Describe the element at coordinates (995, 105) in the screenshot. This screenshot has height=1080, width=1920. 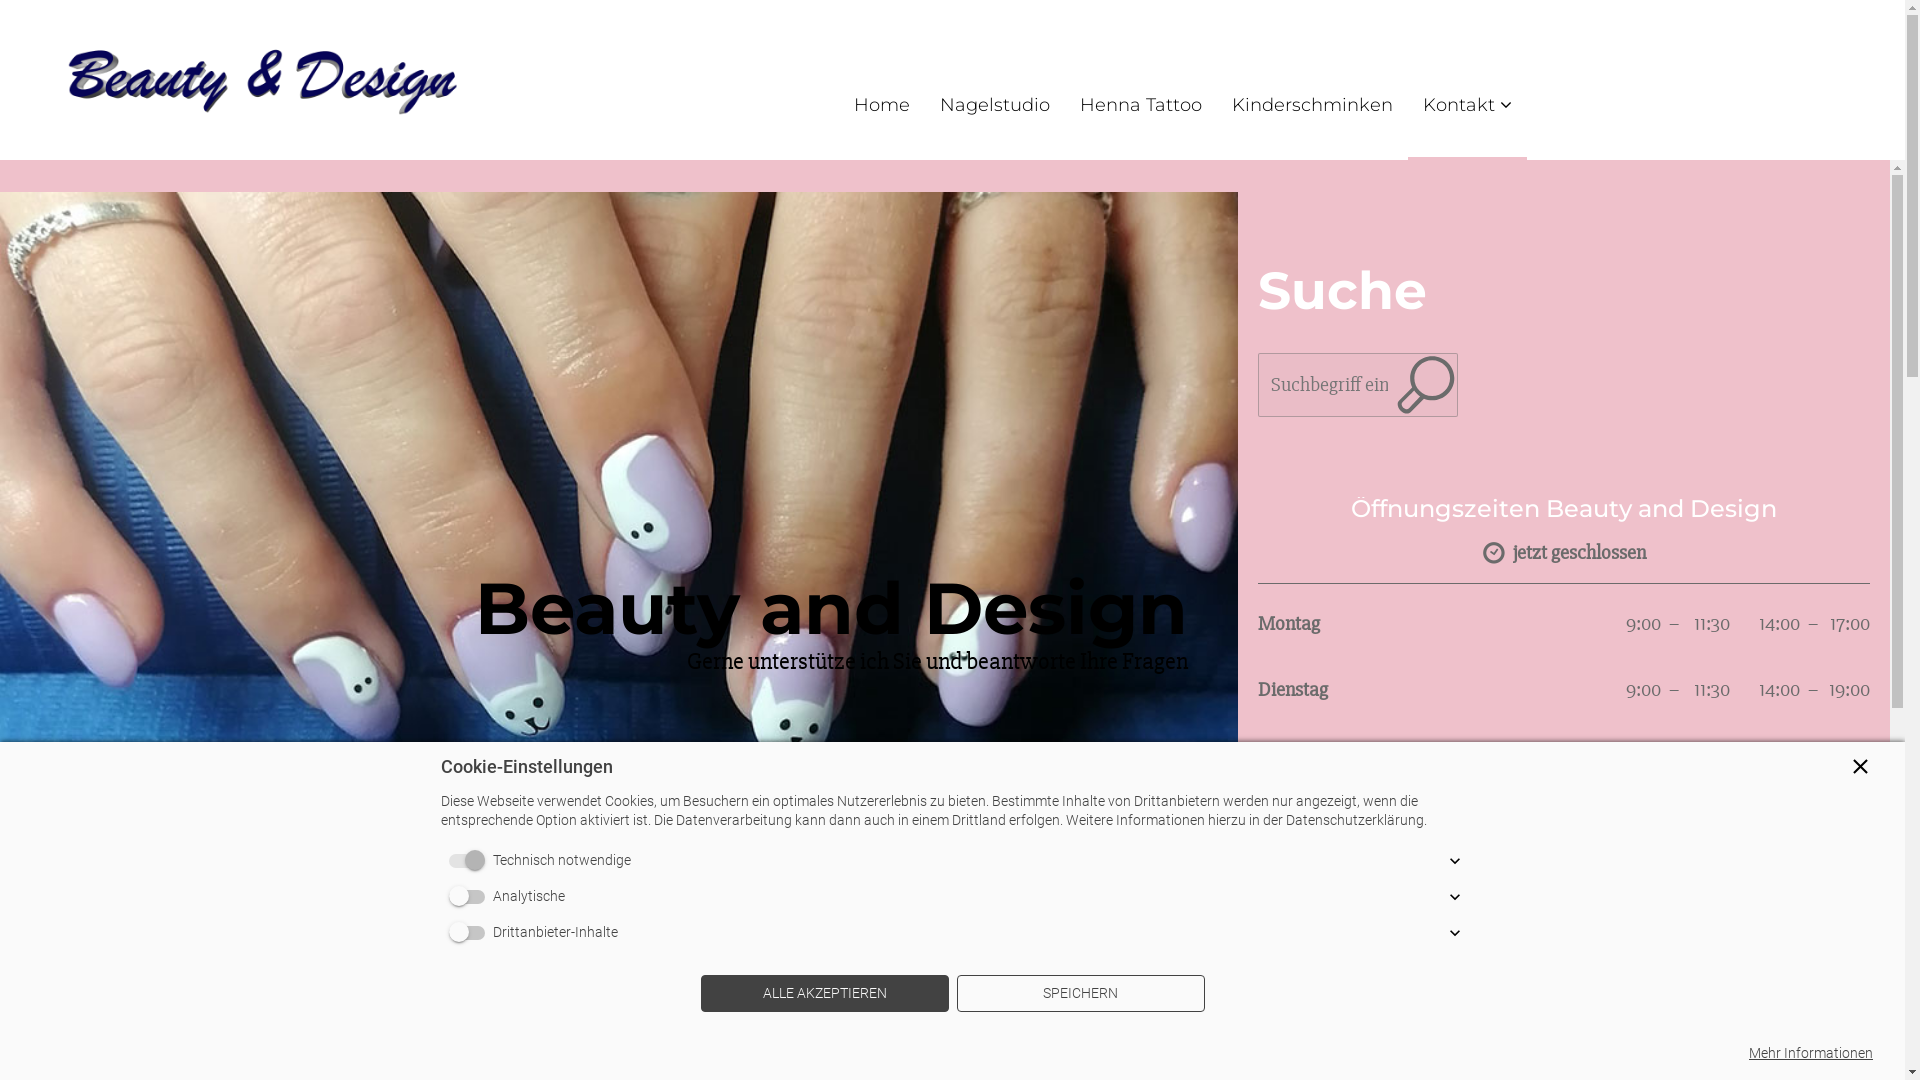
I see `Nagelstudio` at that location.